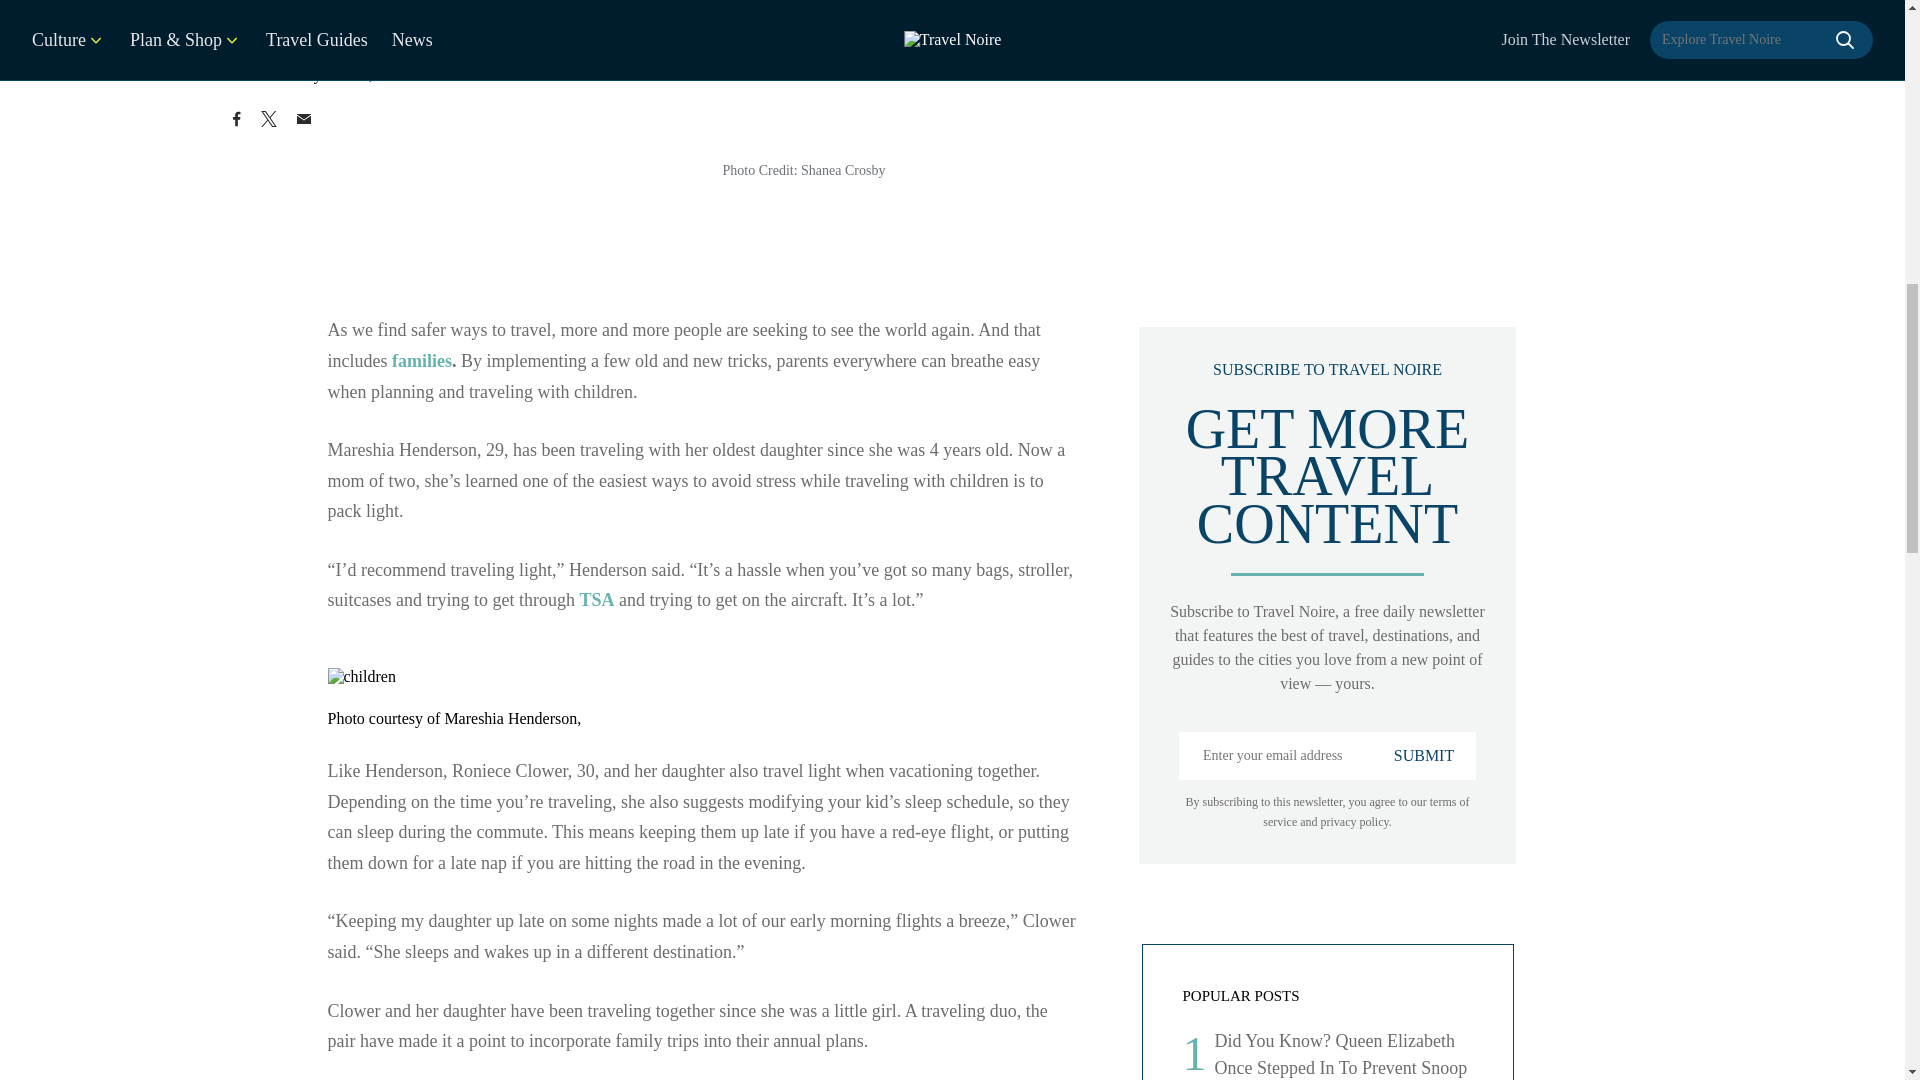 Image resolution: width=1920 pixels, height=1080 pixels. Describe the element at coordinates (596, 600) in the screenshot. I see `TSA` at that location.